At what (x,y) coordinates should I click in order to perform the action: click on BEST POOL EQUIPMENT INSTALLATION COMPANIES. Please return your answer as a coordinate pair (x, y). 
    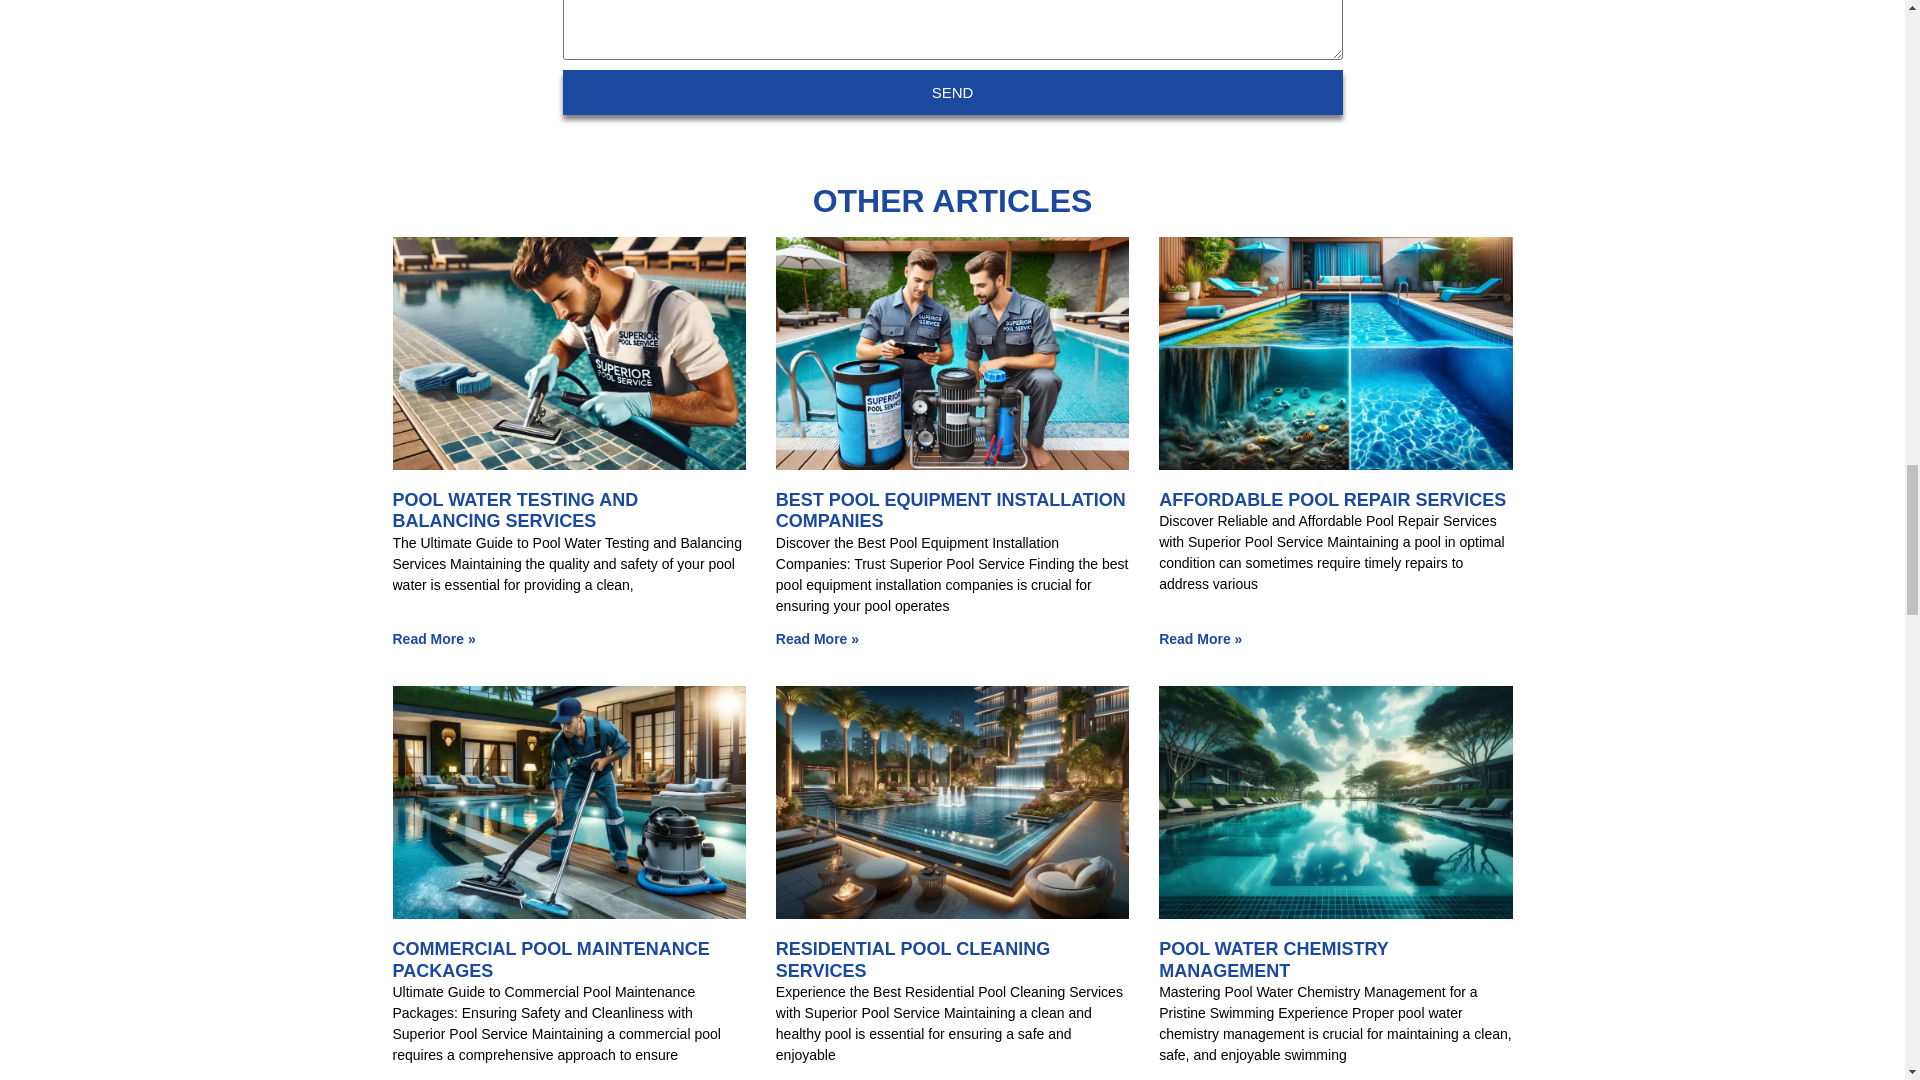
    Looking at the image, I should click on (950, 511).